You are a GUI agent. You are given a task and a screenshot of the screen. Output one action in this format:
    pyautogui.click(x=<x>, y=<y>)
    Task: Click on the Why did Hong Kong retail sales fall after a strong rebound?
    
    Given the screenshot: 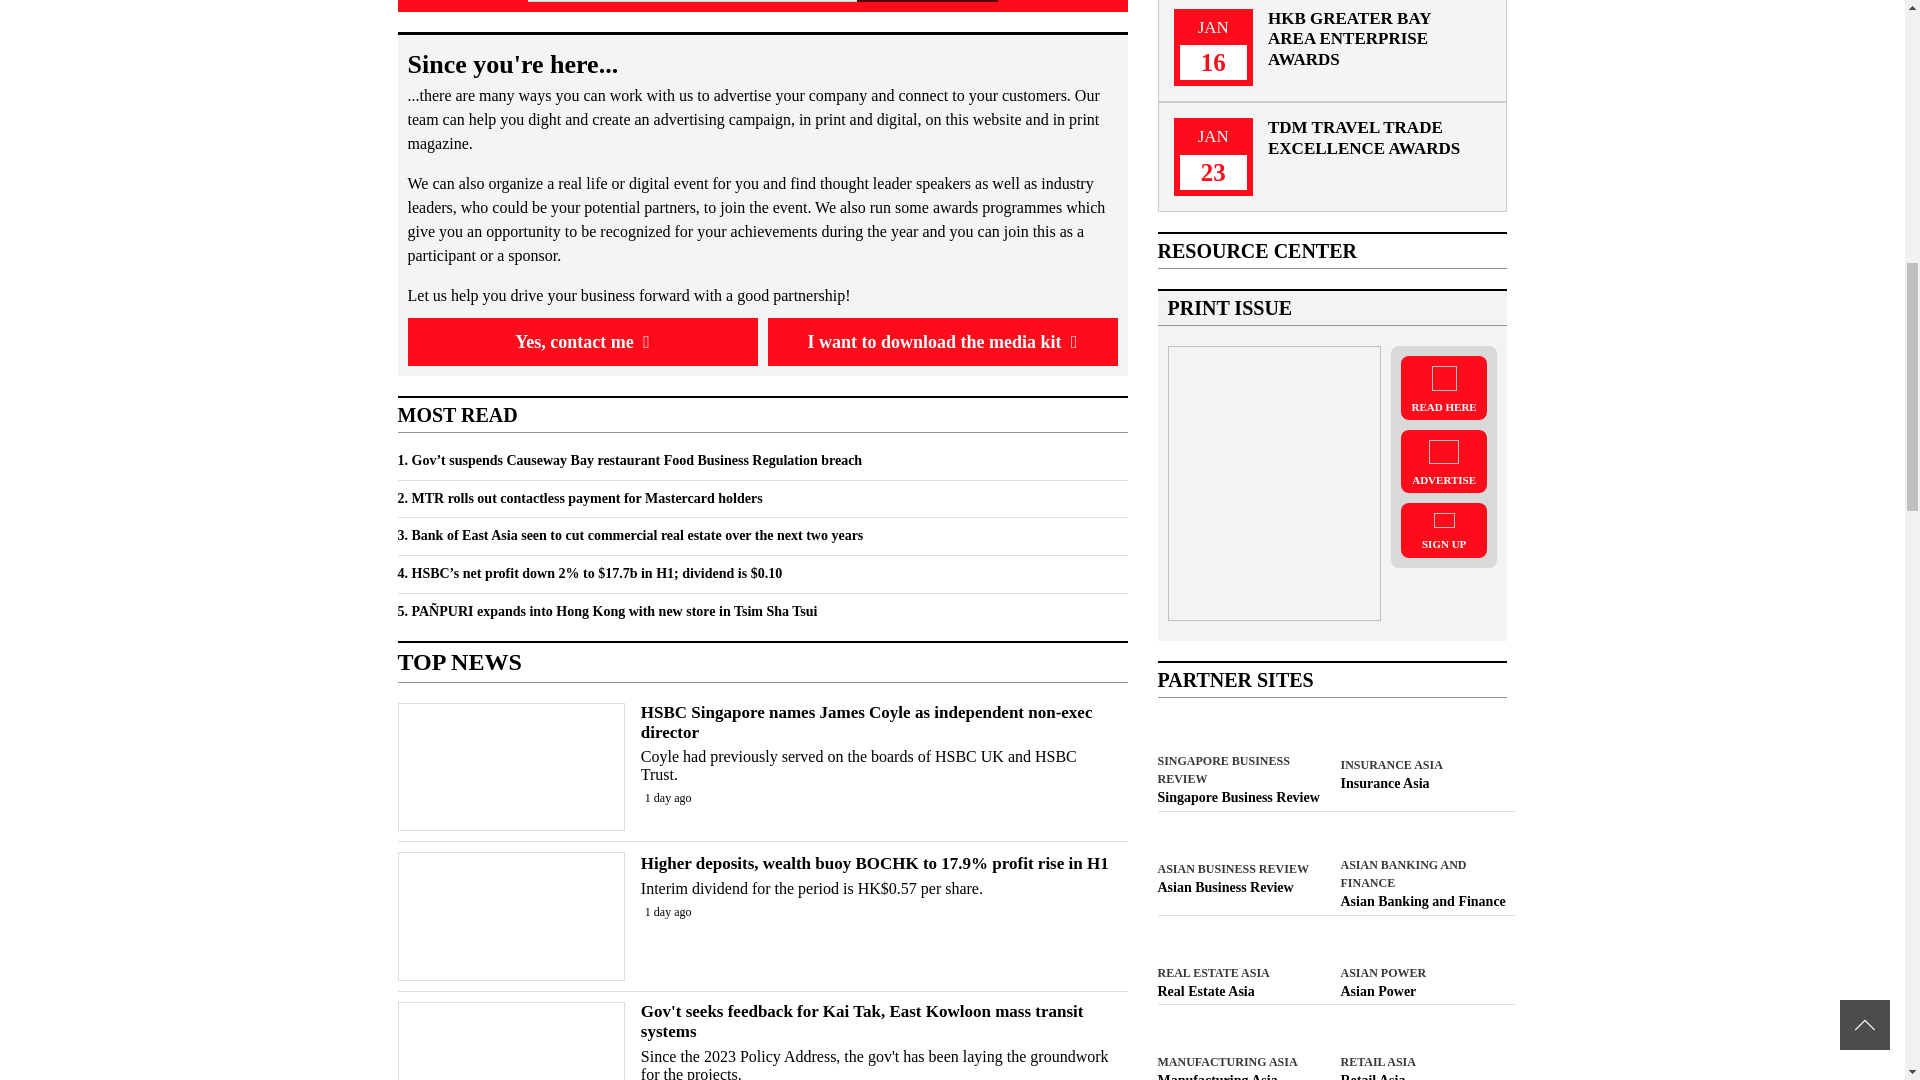 What is the action you would take?
    pyautogui.click(x=1424, y=1076)
    